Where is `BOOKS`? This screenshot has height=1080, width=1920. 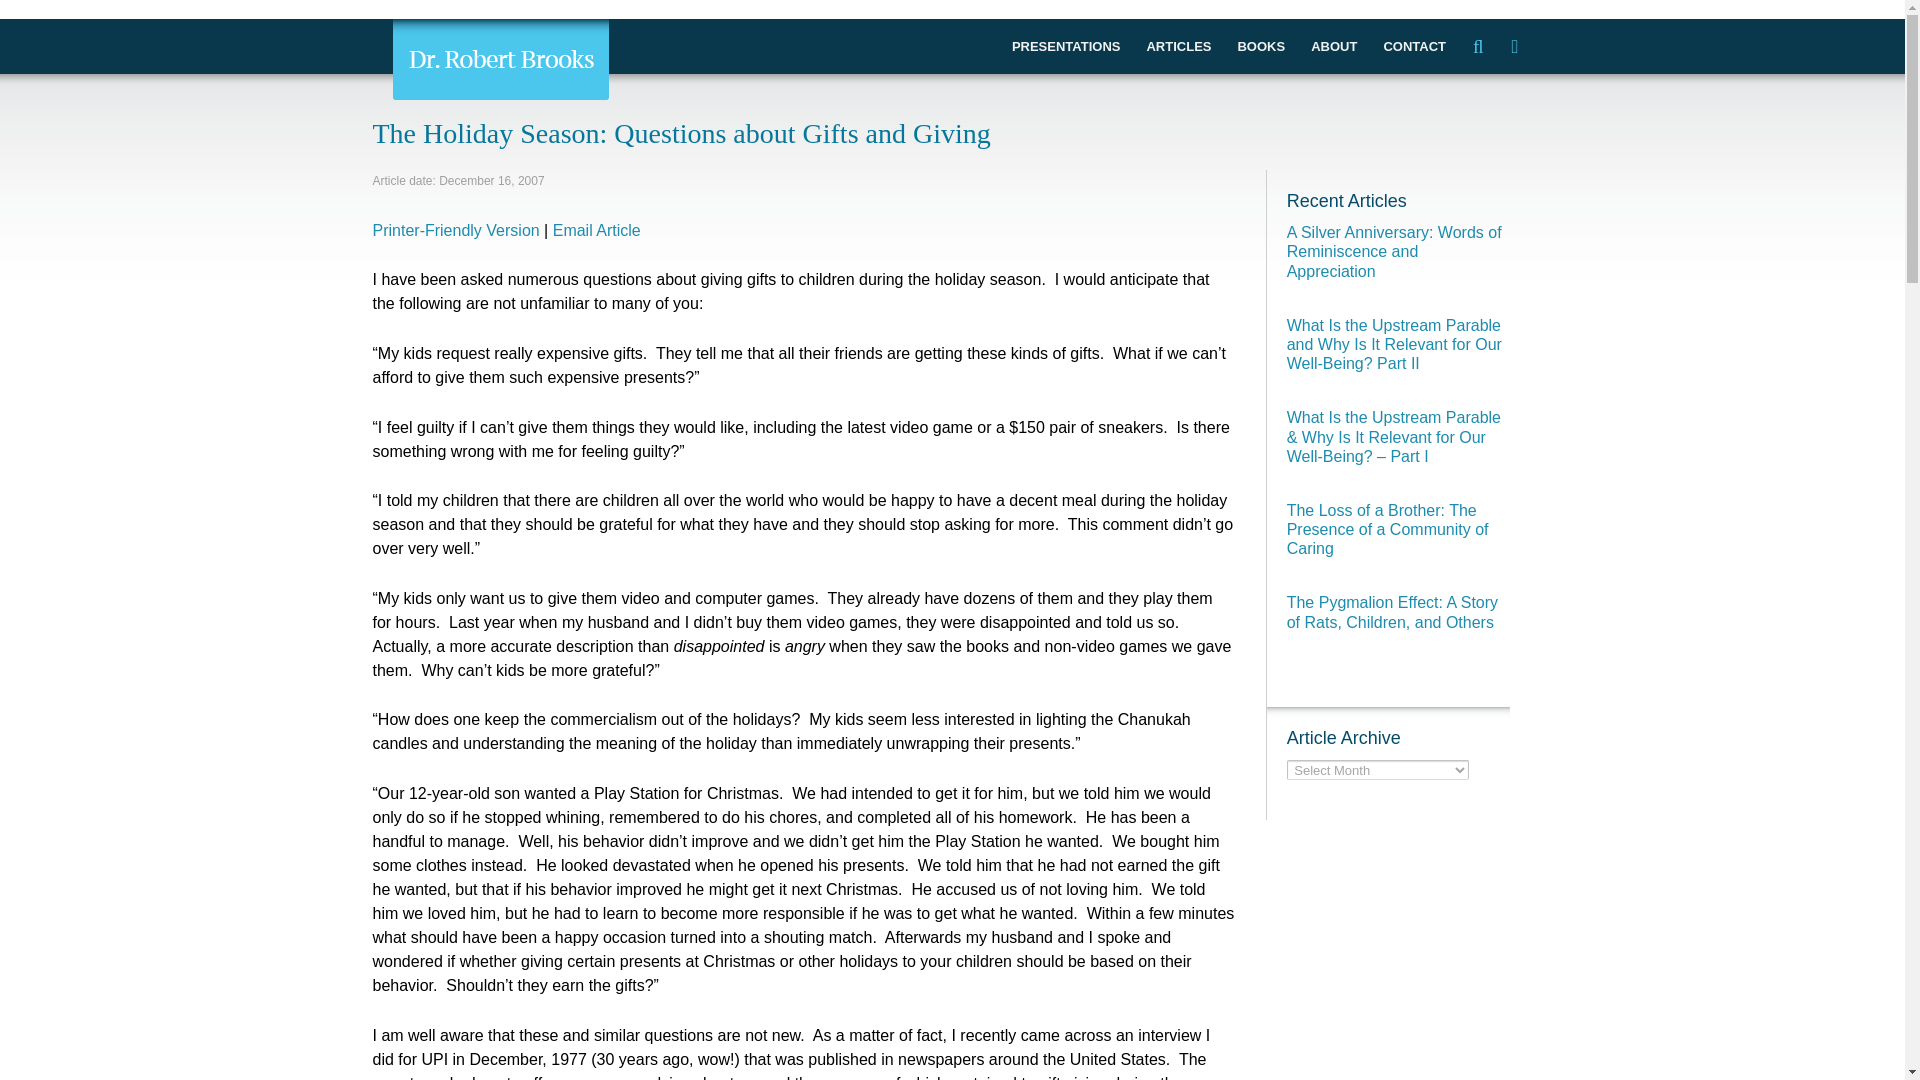 BOOKS is located at coordinates (1260, 46).